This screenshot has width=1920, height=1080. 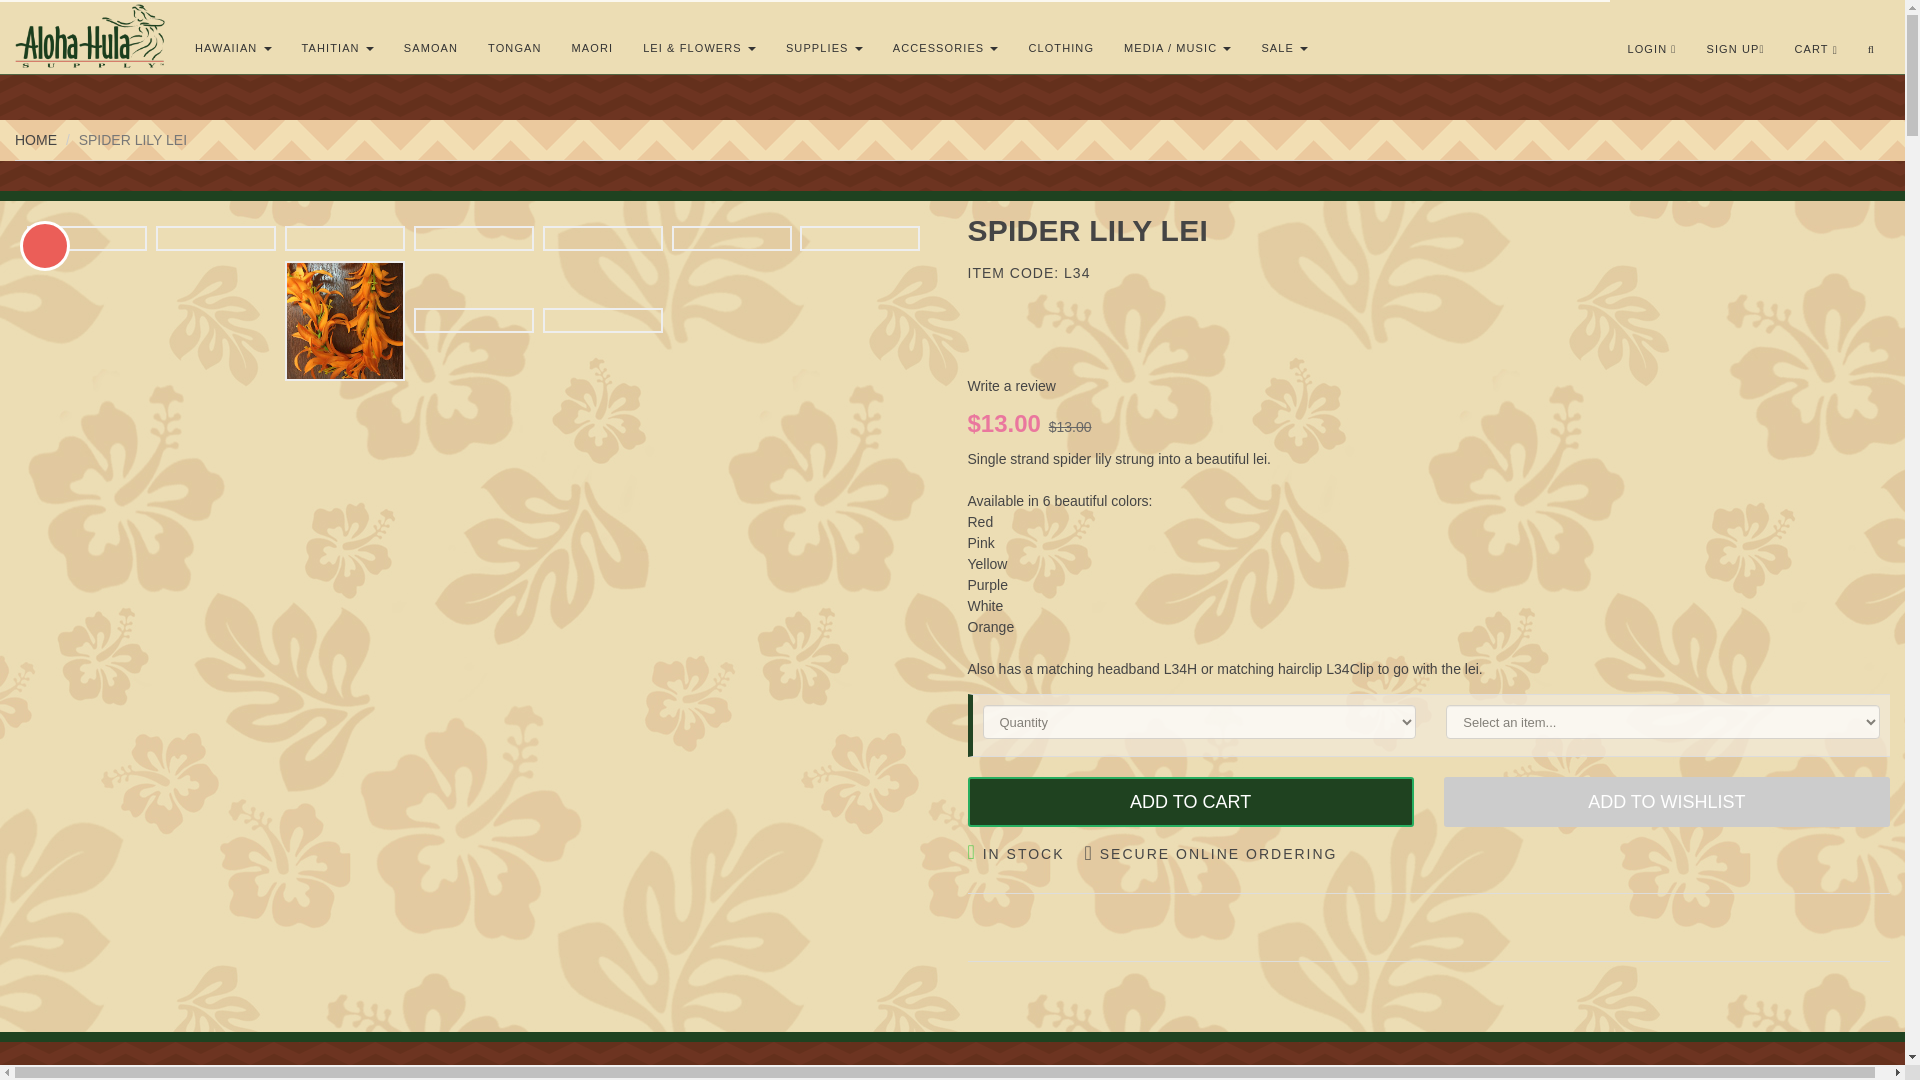 I want to click on Add to Cart, so click(x=1190, y=802).